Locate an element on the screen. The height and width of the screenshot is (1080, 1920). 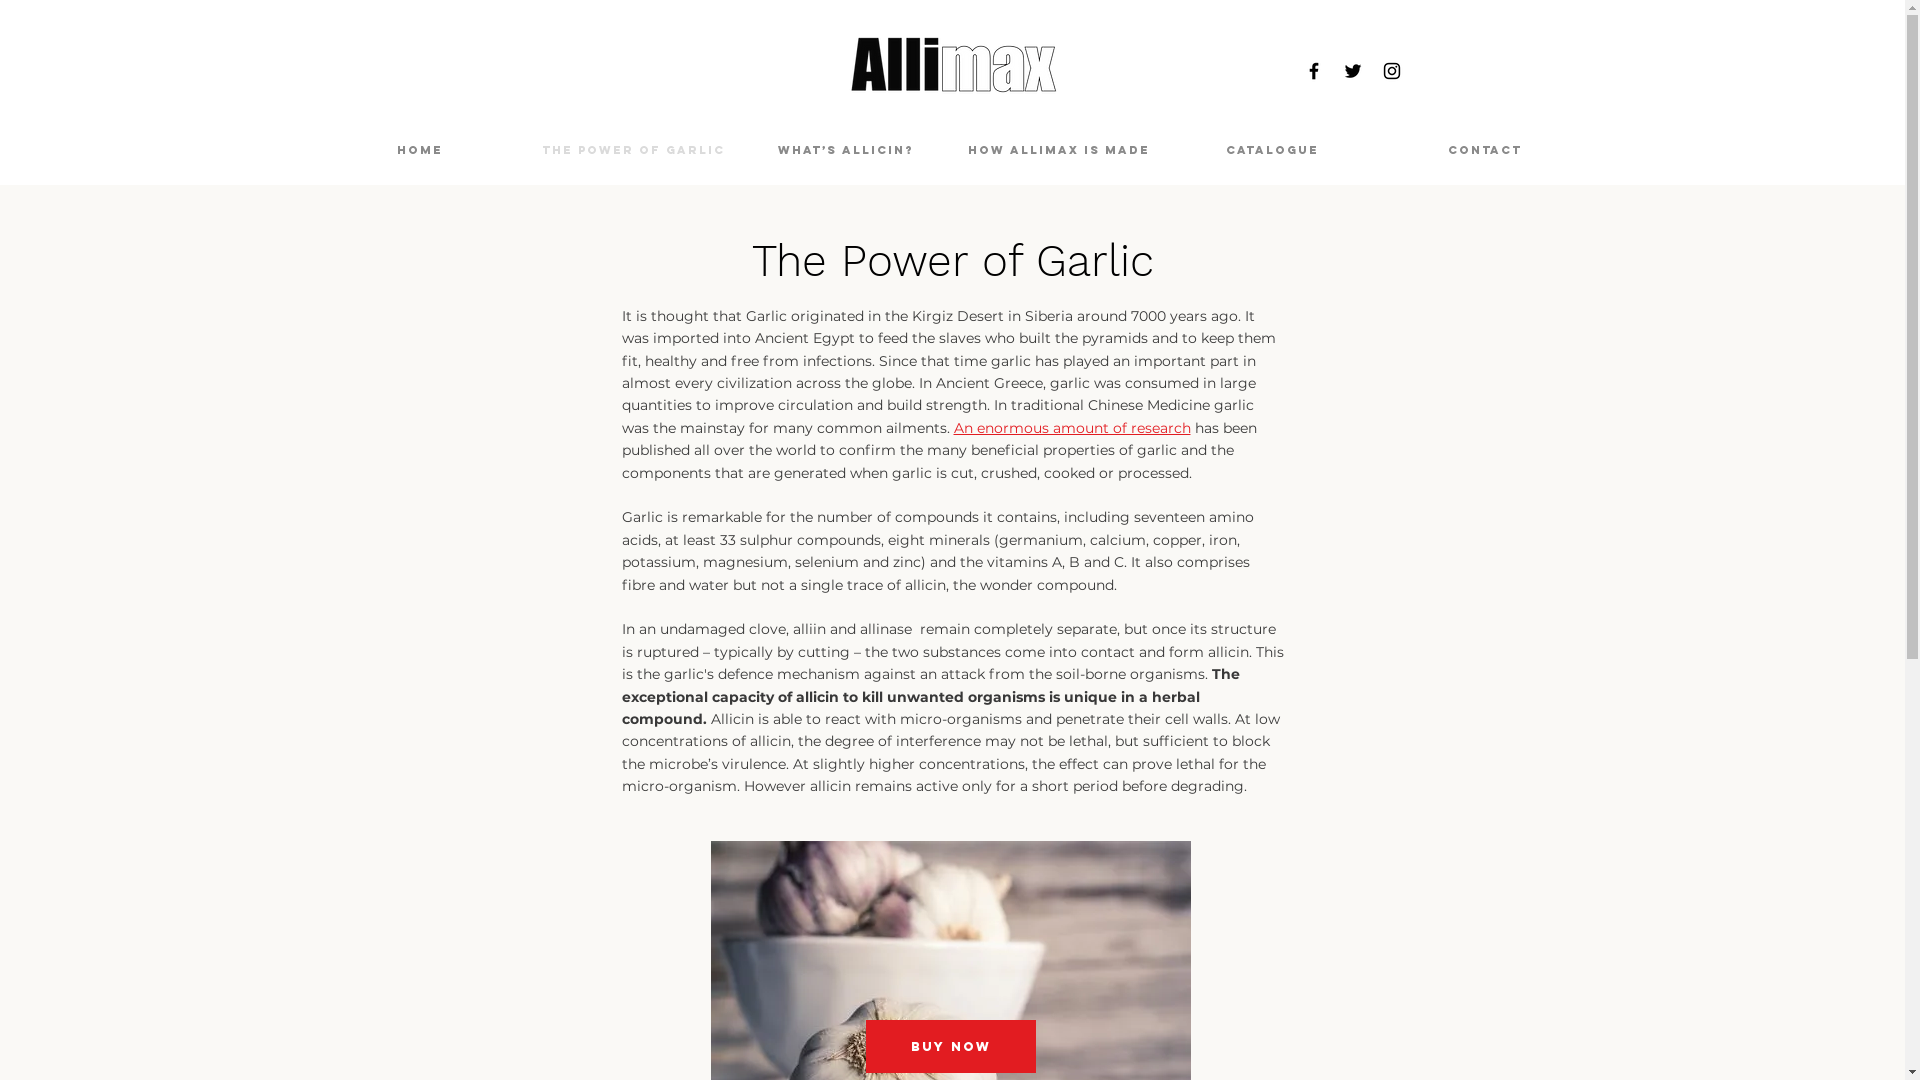
HOW ALLIMAX IS MADE is located at coordinates (1058, 150).